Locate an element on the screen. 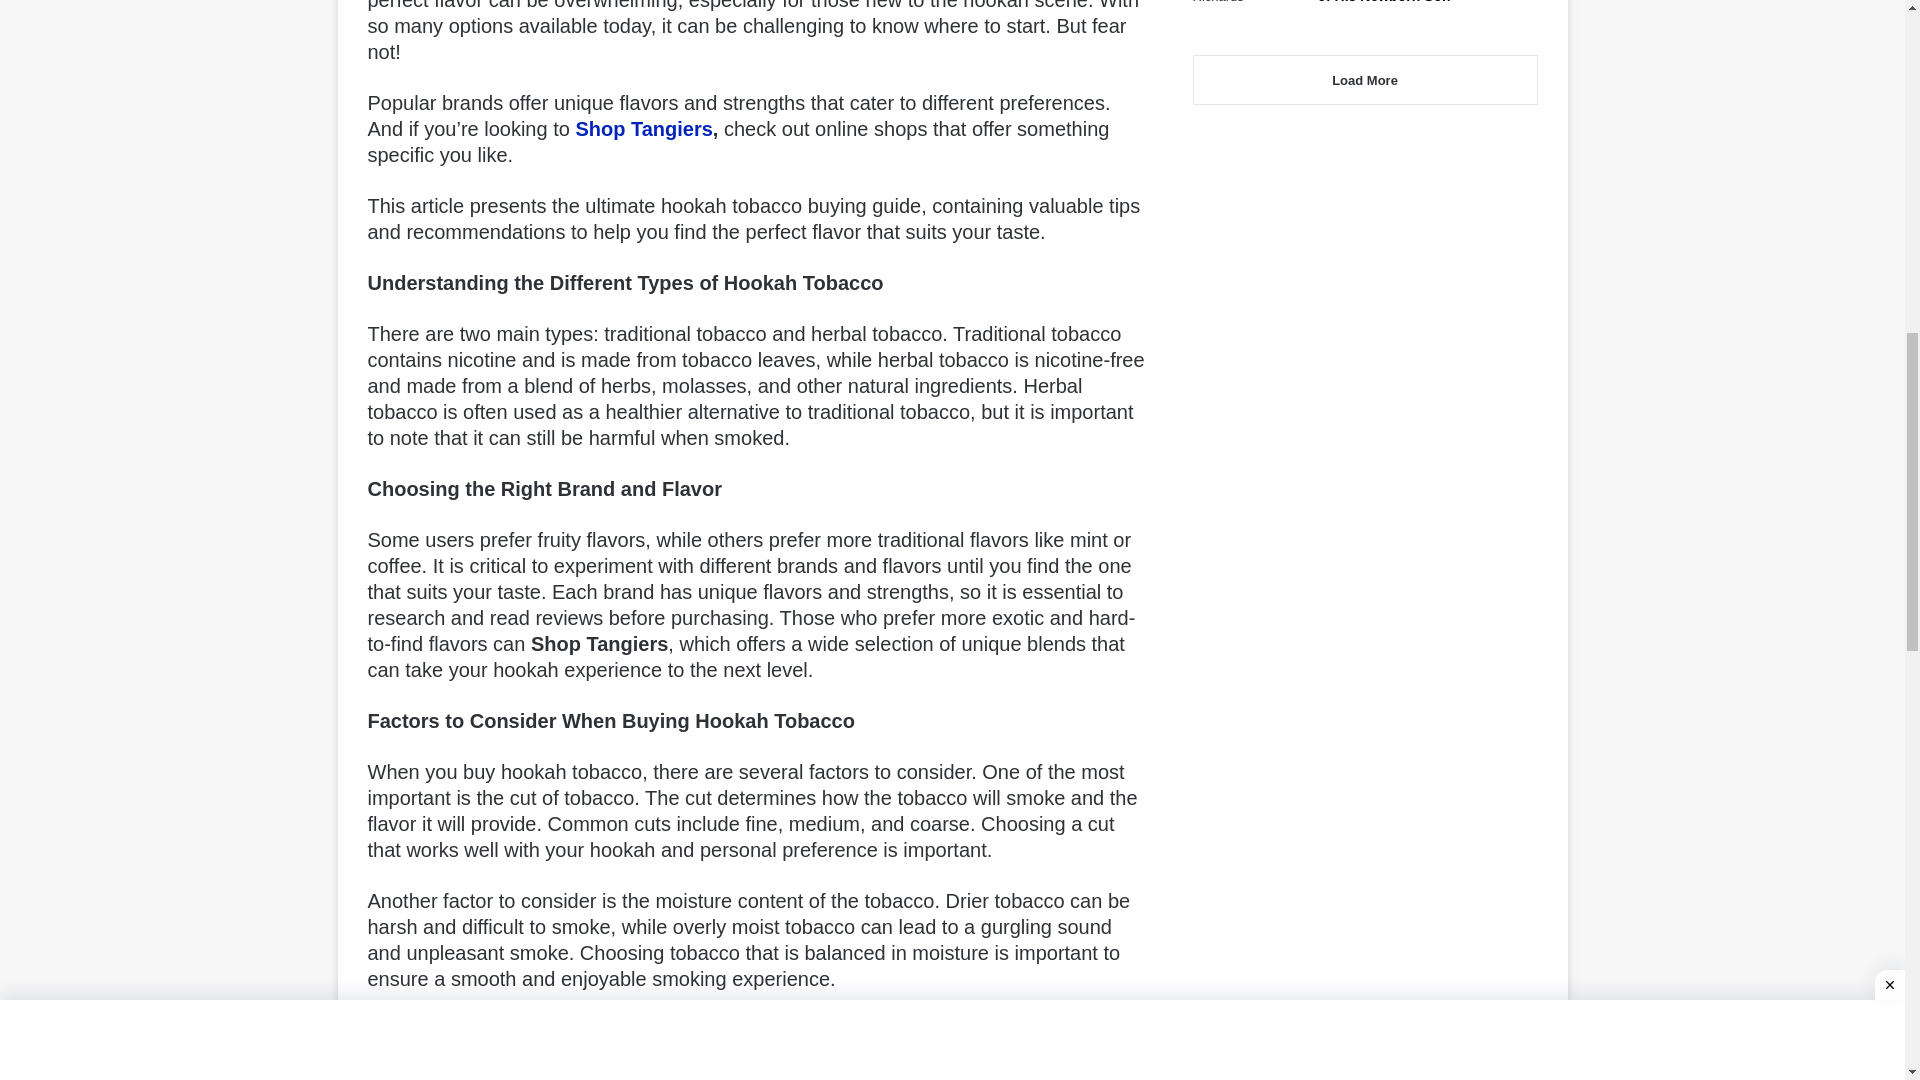  Shop Tangiers is located at coordinates (643, 128).